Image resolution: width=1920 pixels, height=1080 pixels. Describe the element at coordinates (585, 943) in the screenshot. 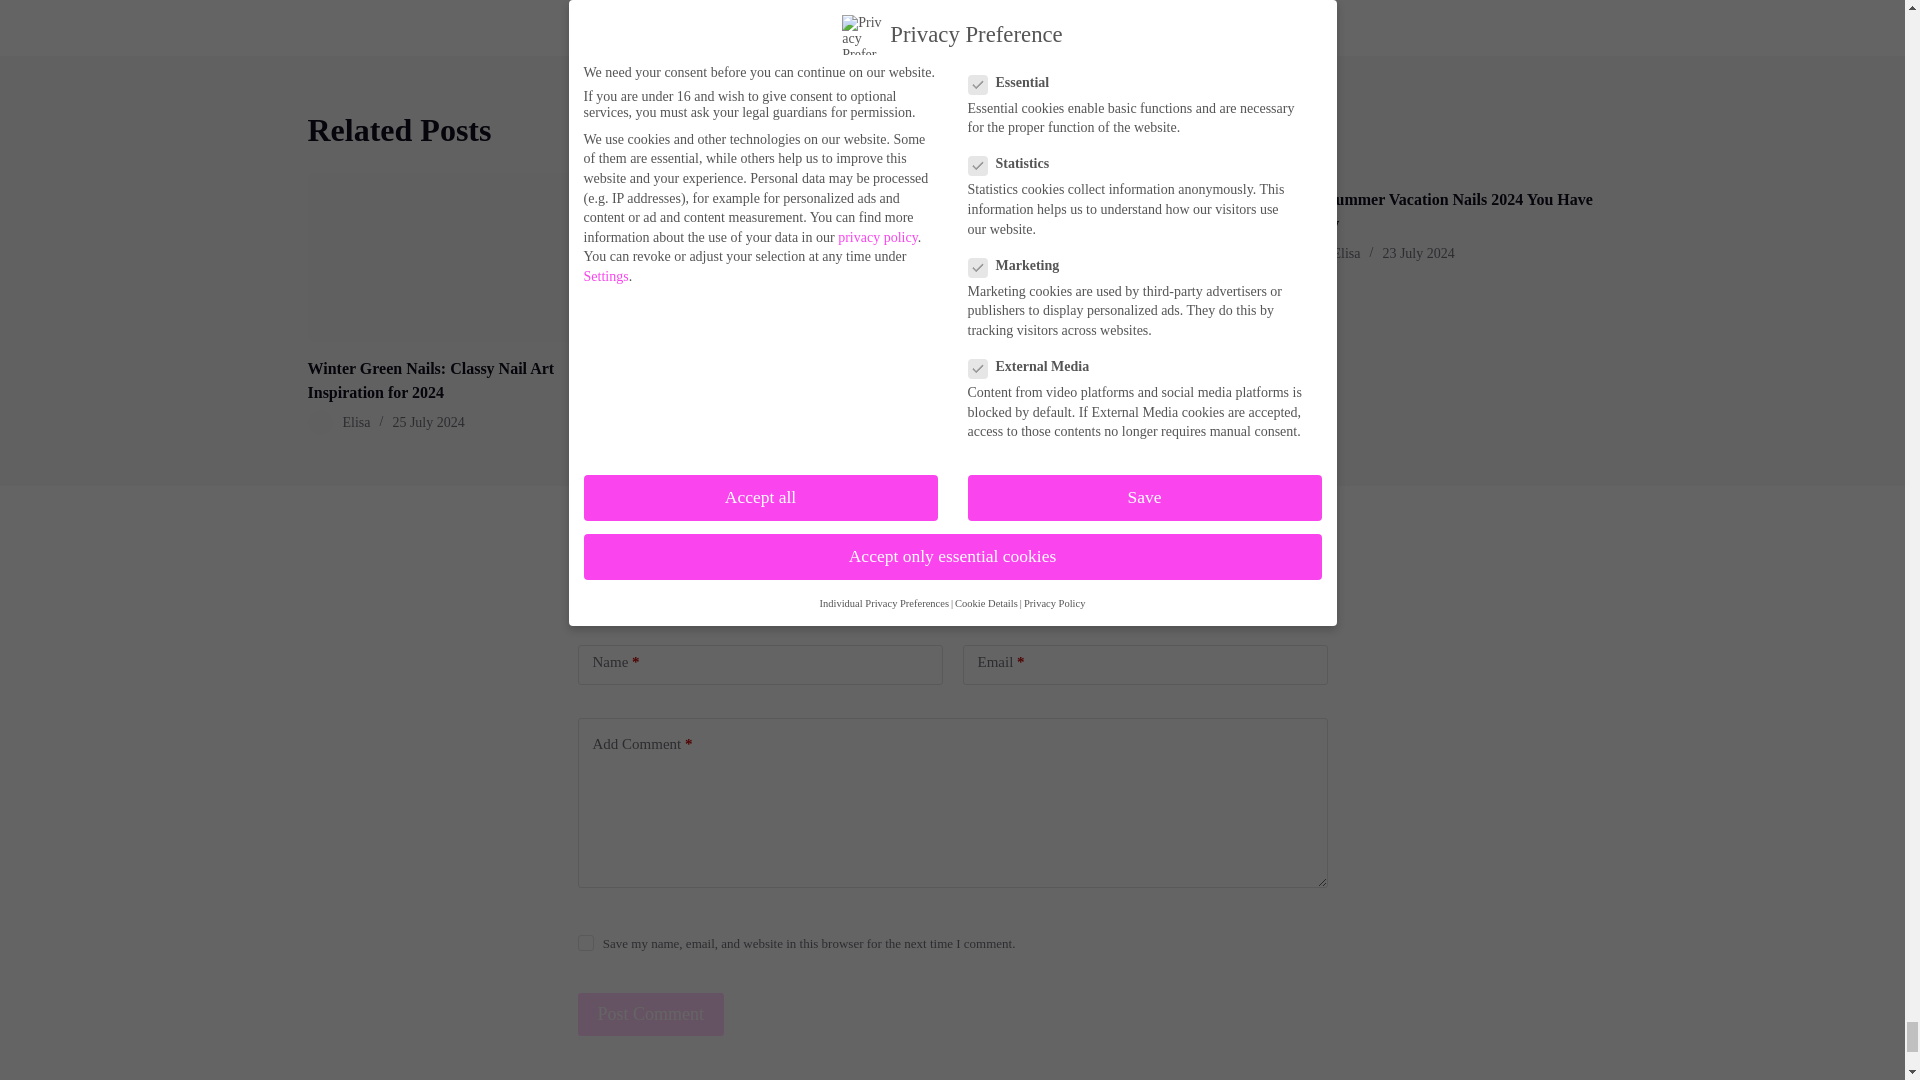

I see `yes` at that location.